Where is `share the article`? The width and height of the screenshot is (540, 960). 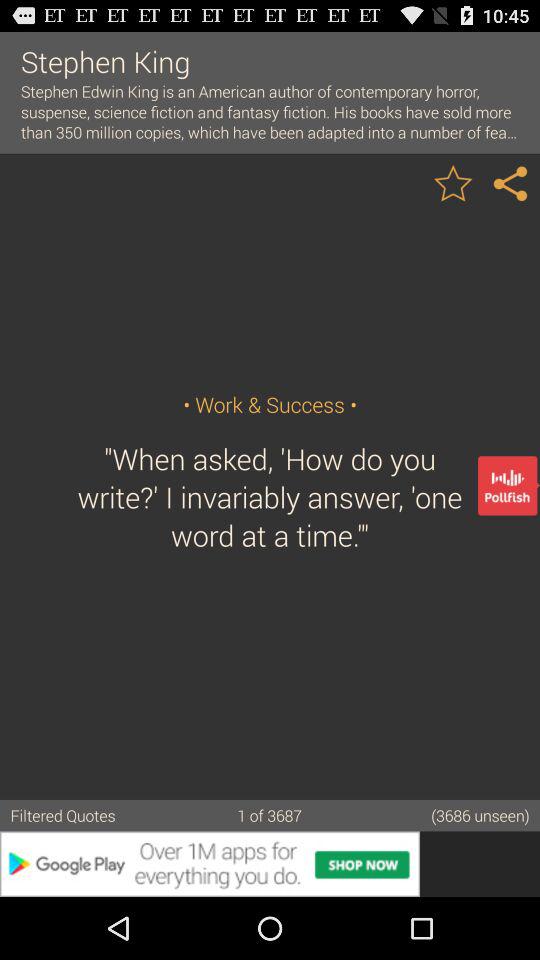
share the article is located at coordinates (511, 182).